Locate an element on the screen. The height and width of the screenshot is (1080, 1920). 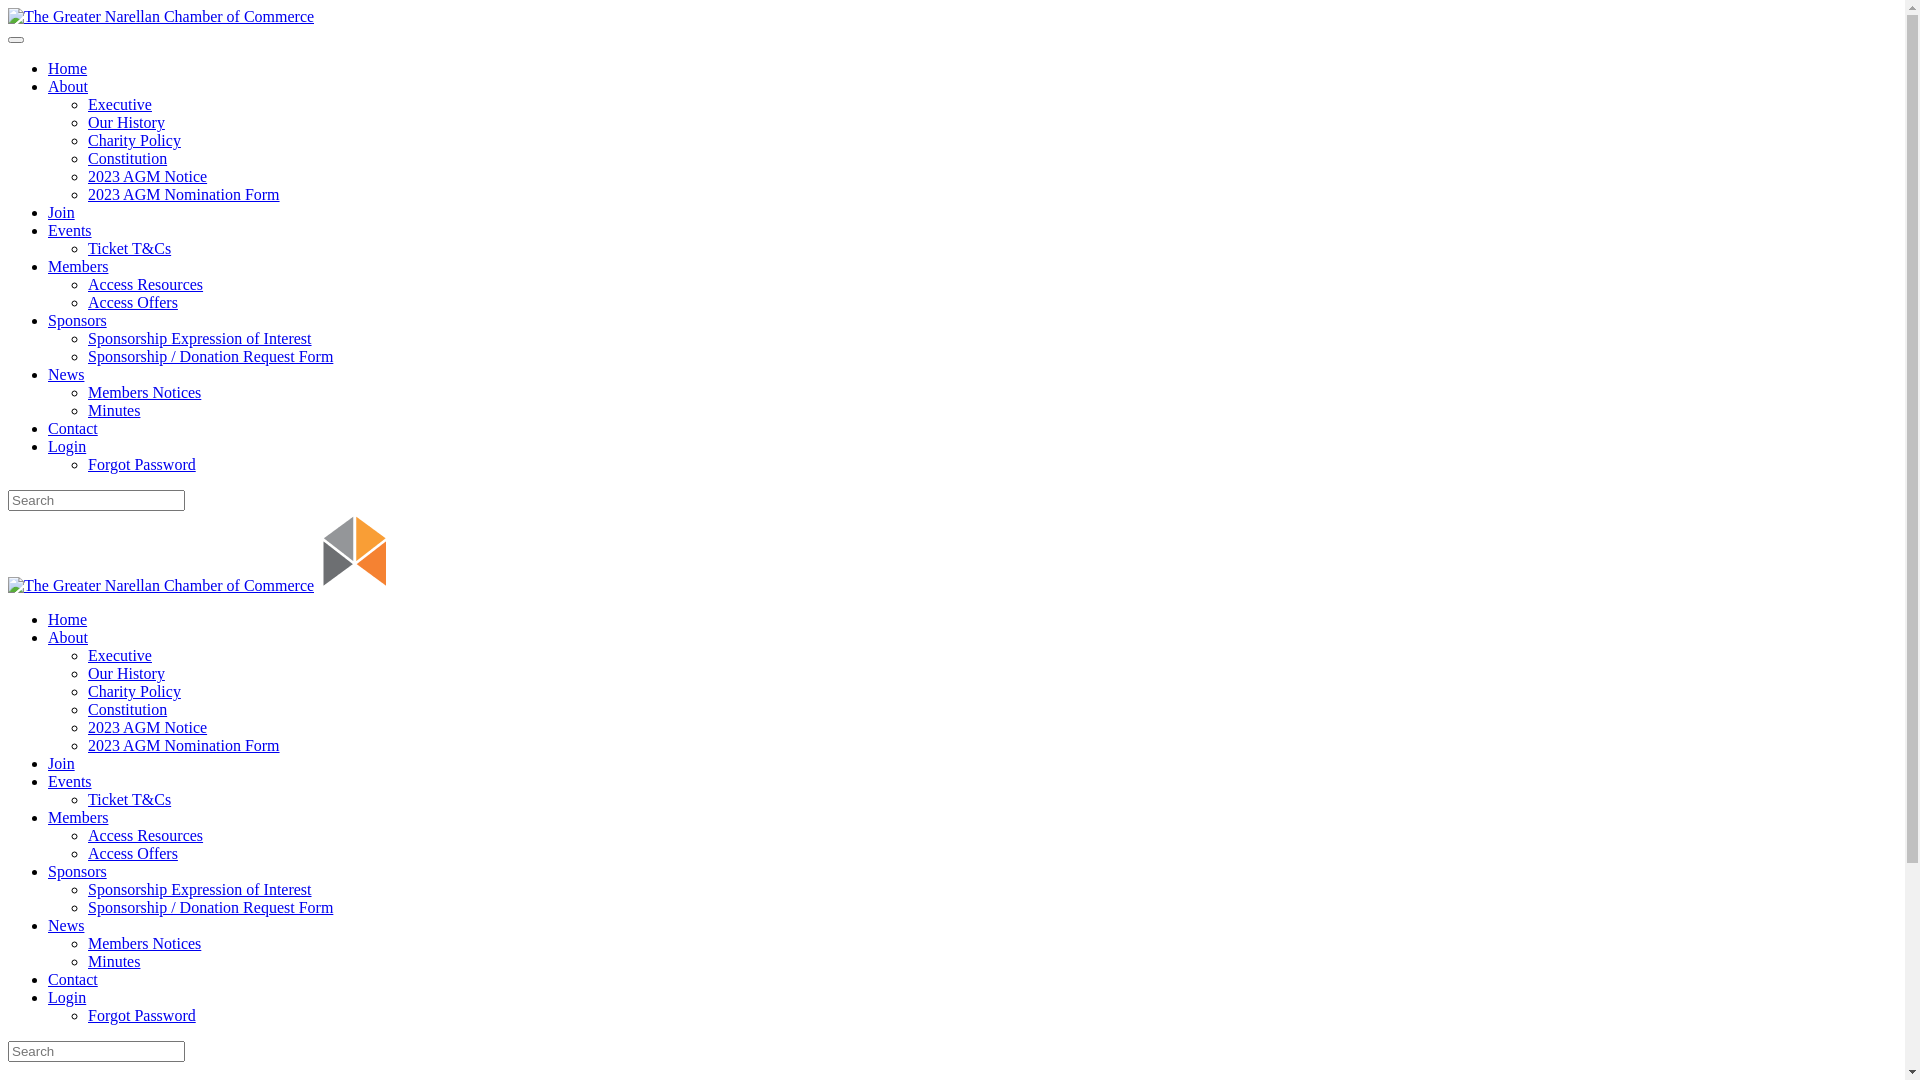
Charity Policy is located at coordinates (134, 140).